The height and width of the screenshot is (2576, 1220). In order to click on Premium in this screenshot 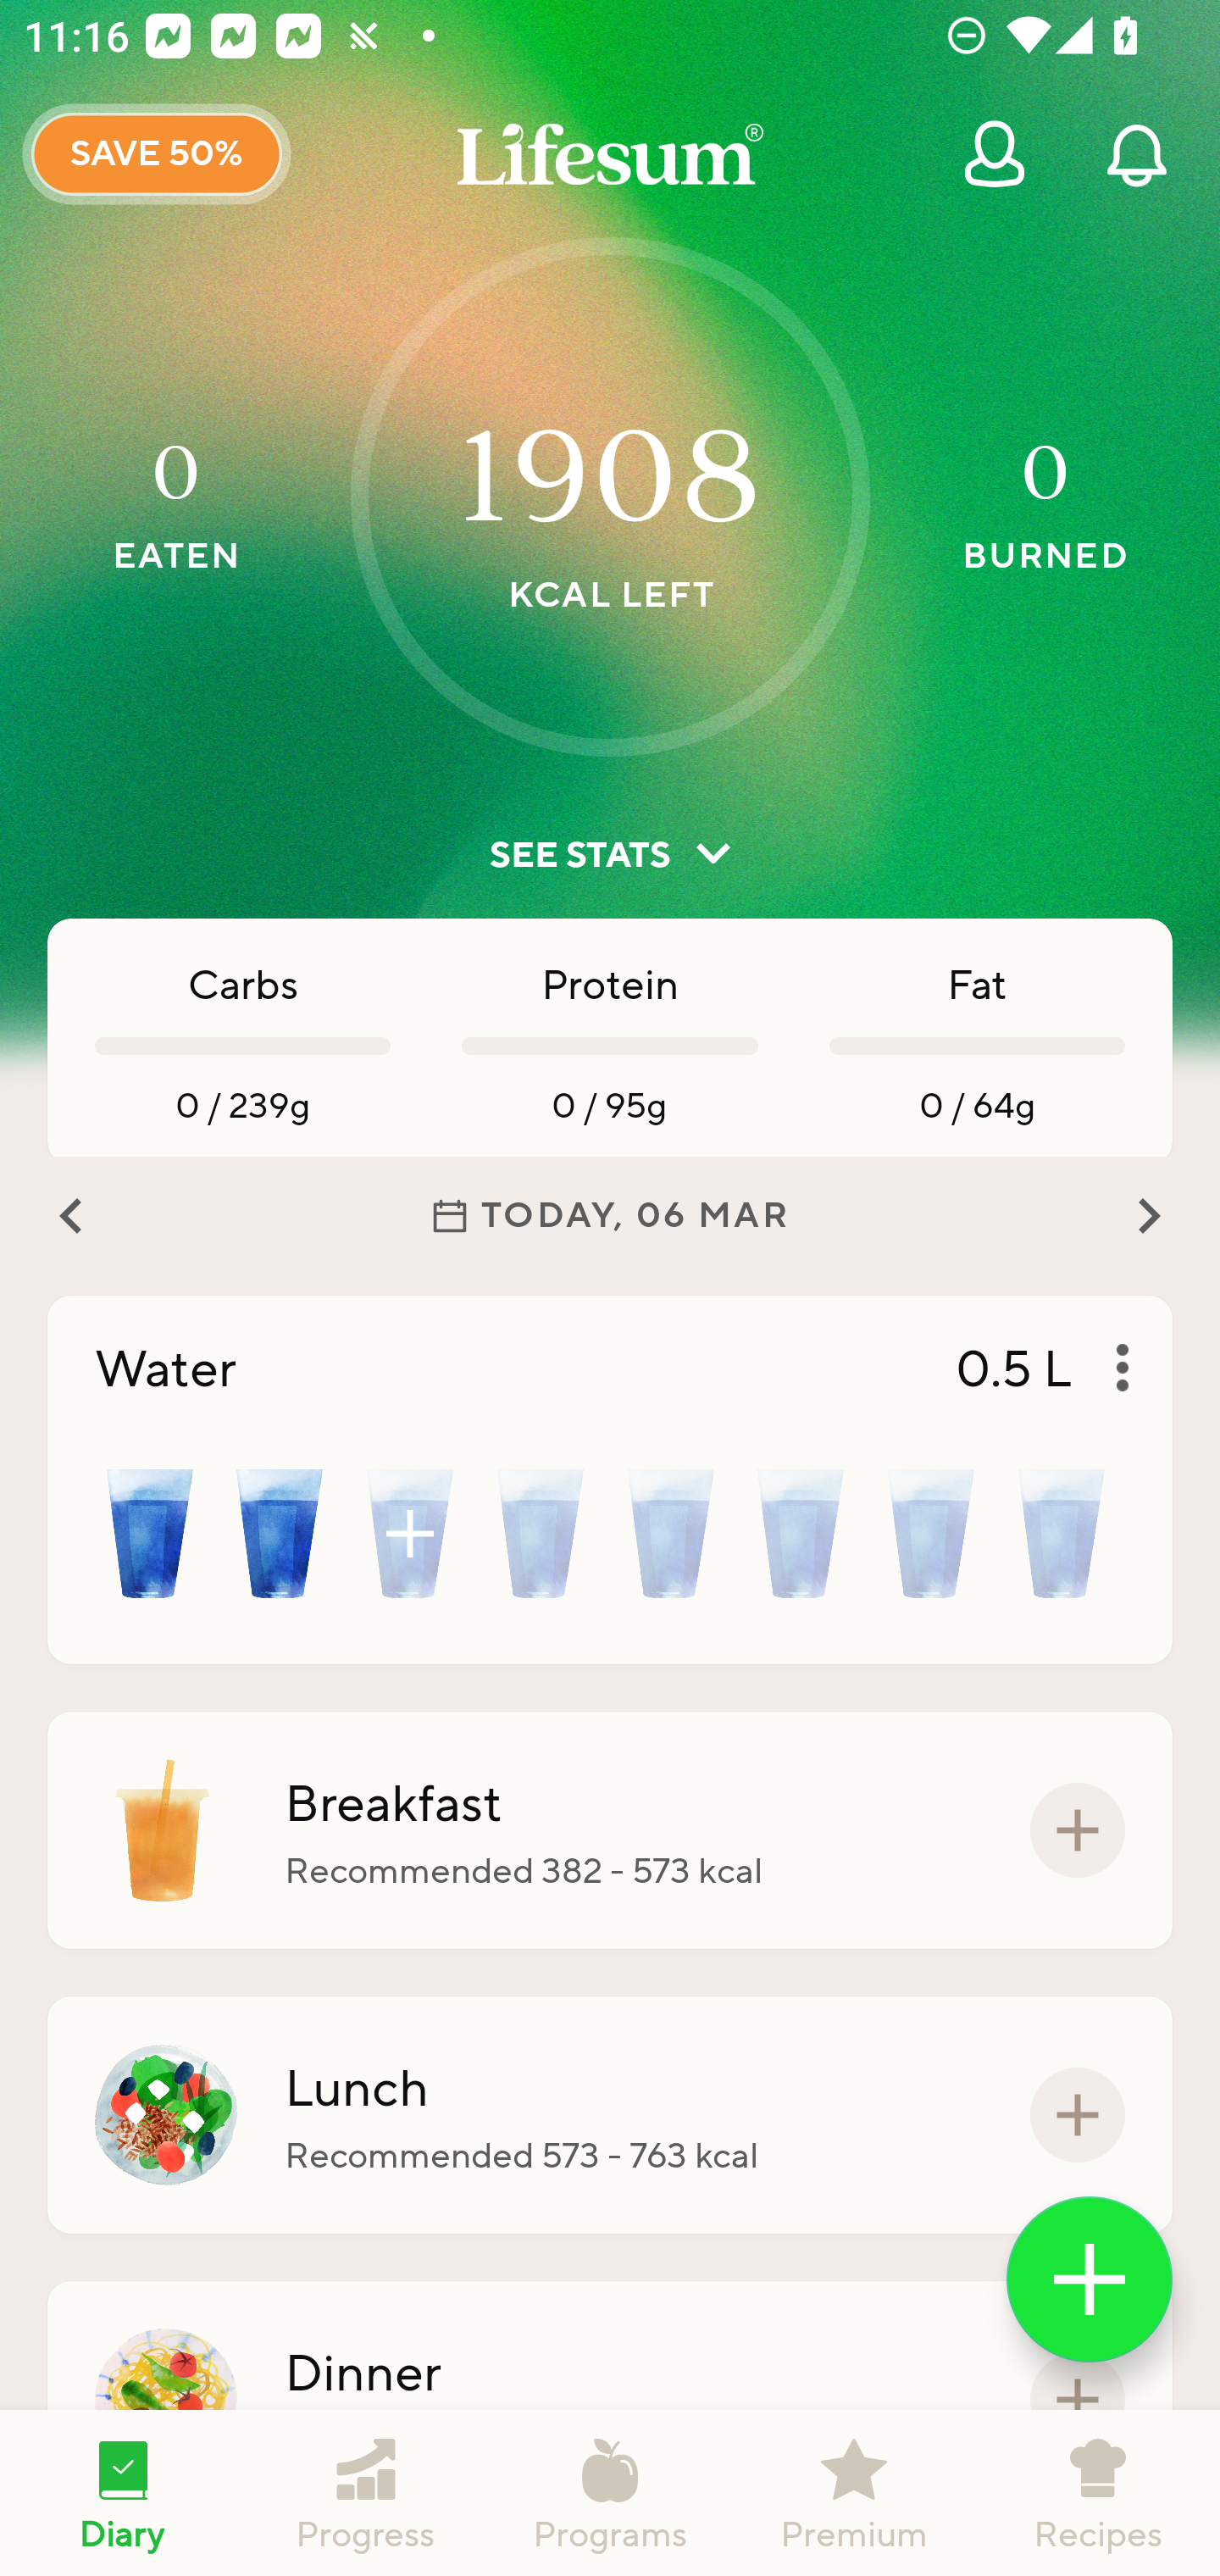, I will do `click(854, 2493)`.